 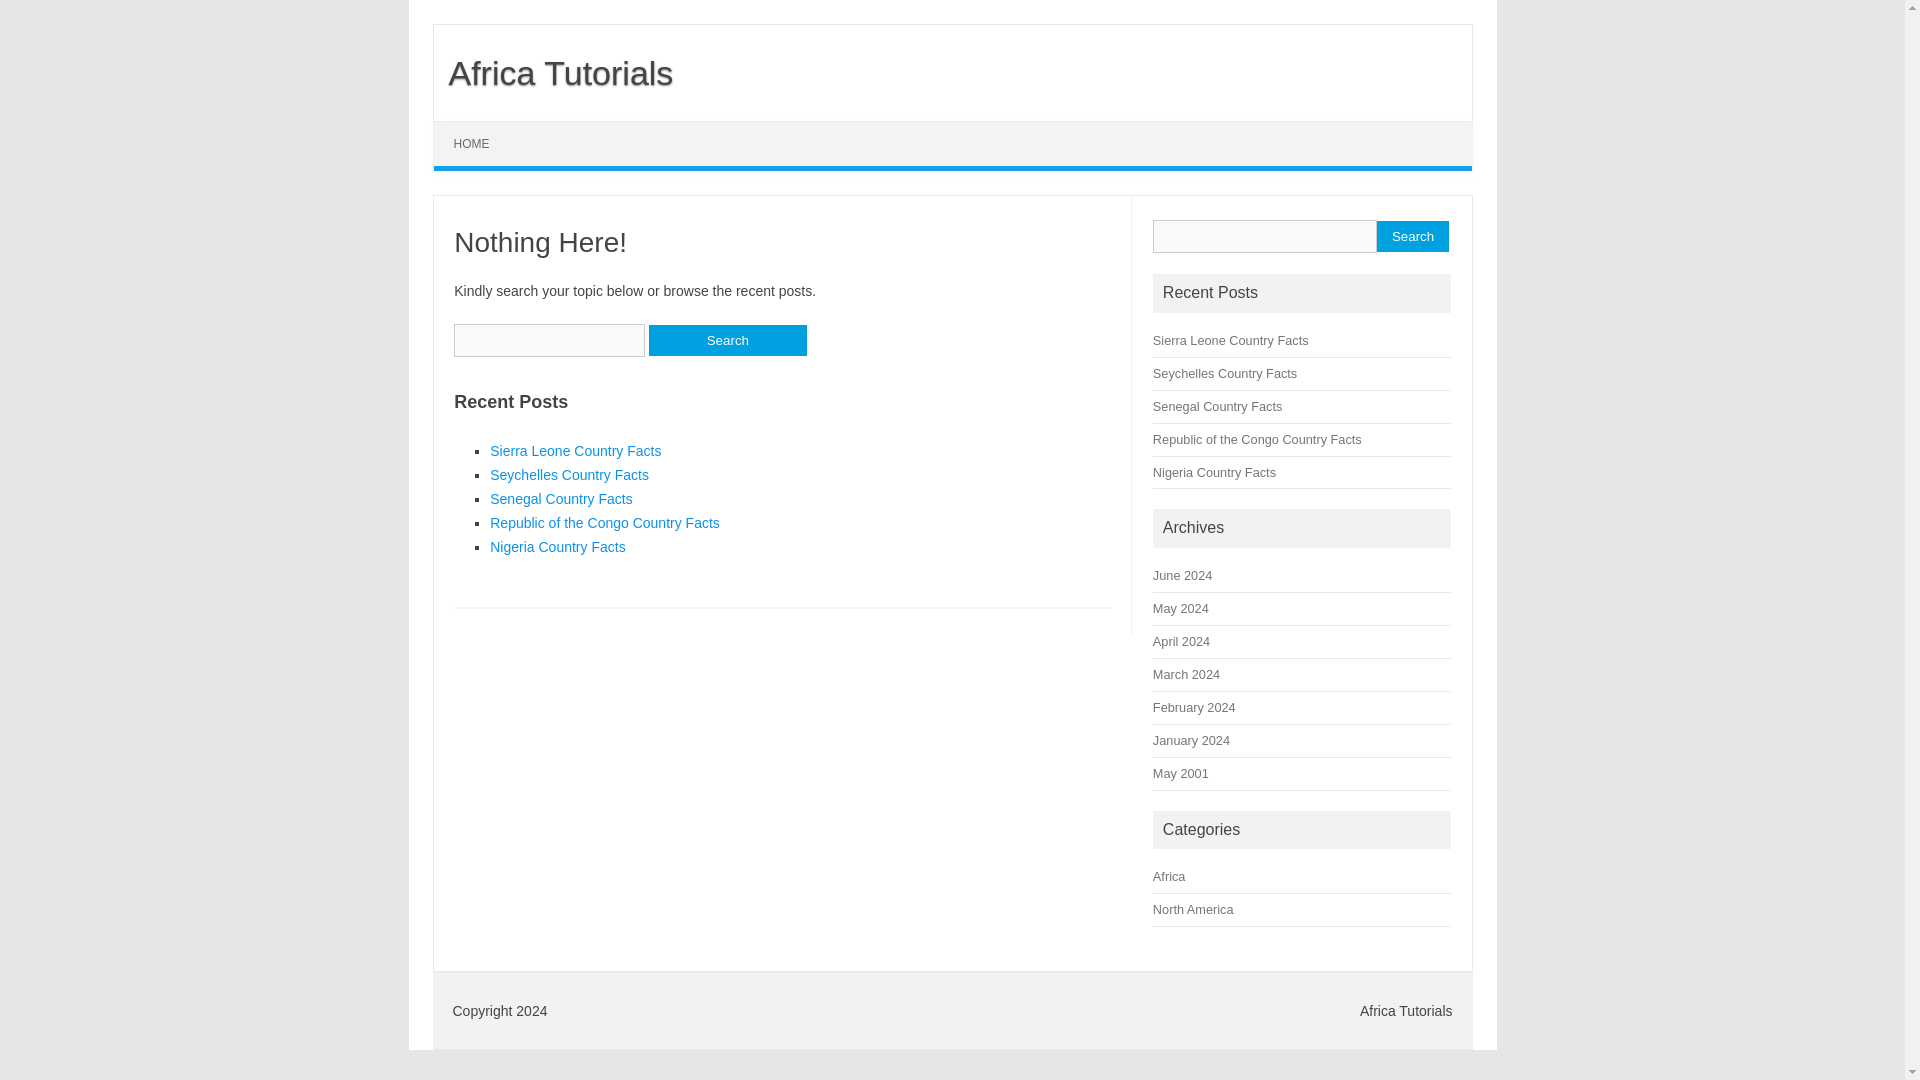 I want to click on May 2024, so click(x=1181, y=608).